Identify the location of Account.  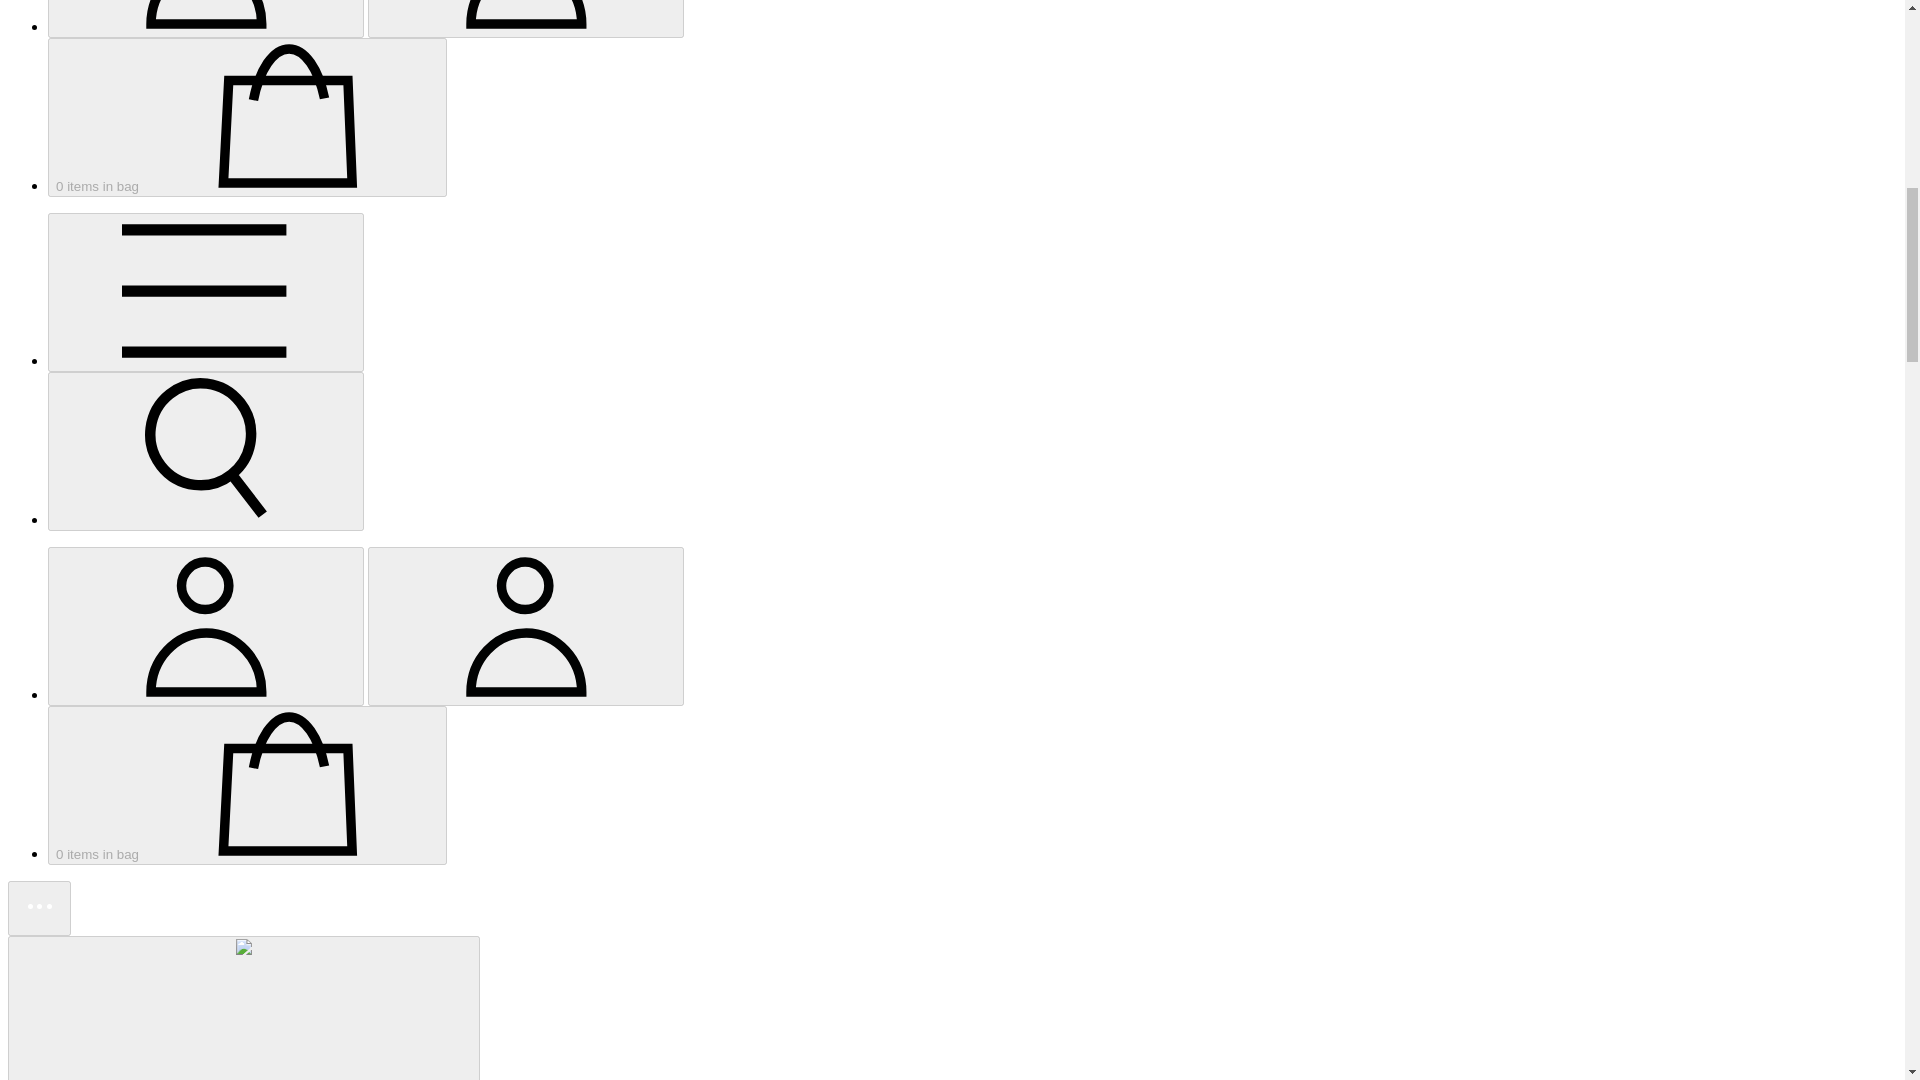
(205, 624).